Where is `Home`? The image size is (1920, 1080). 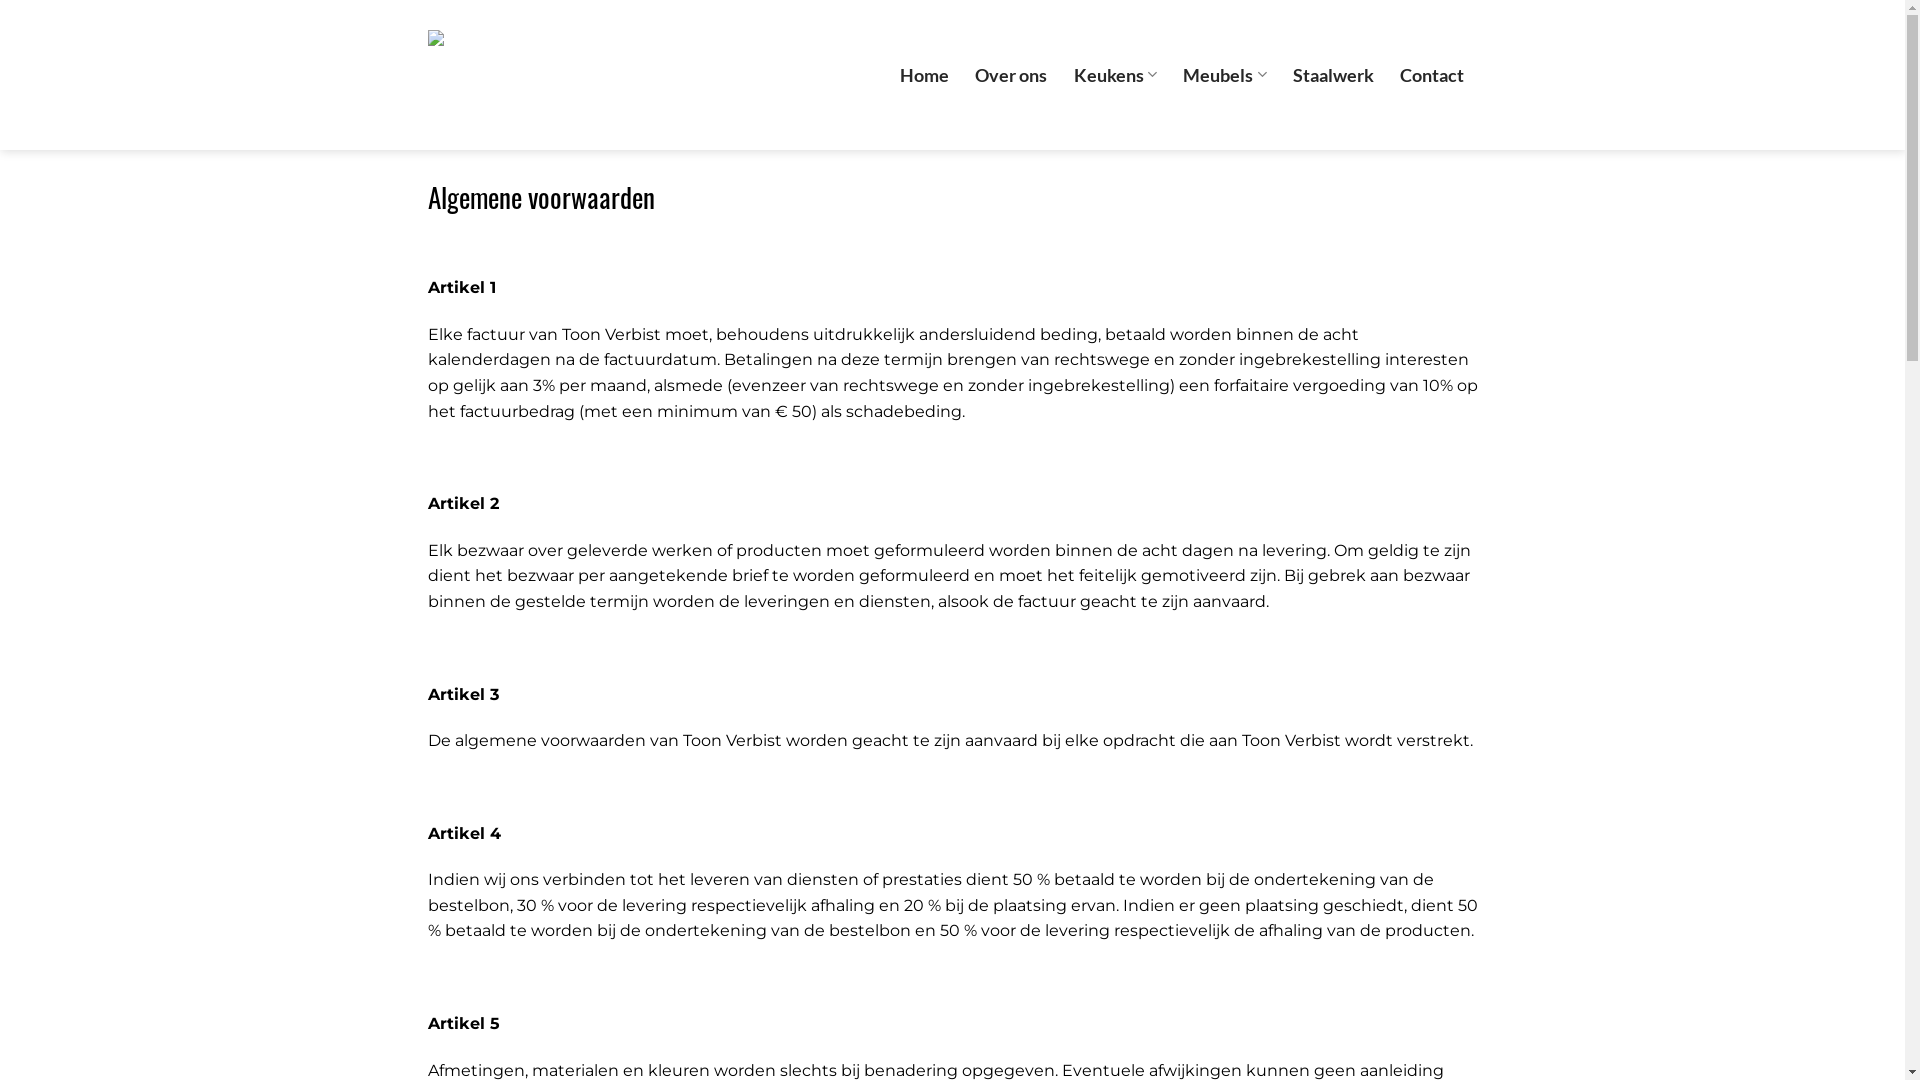
Home is located at coordinates (924, 74).